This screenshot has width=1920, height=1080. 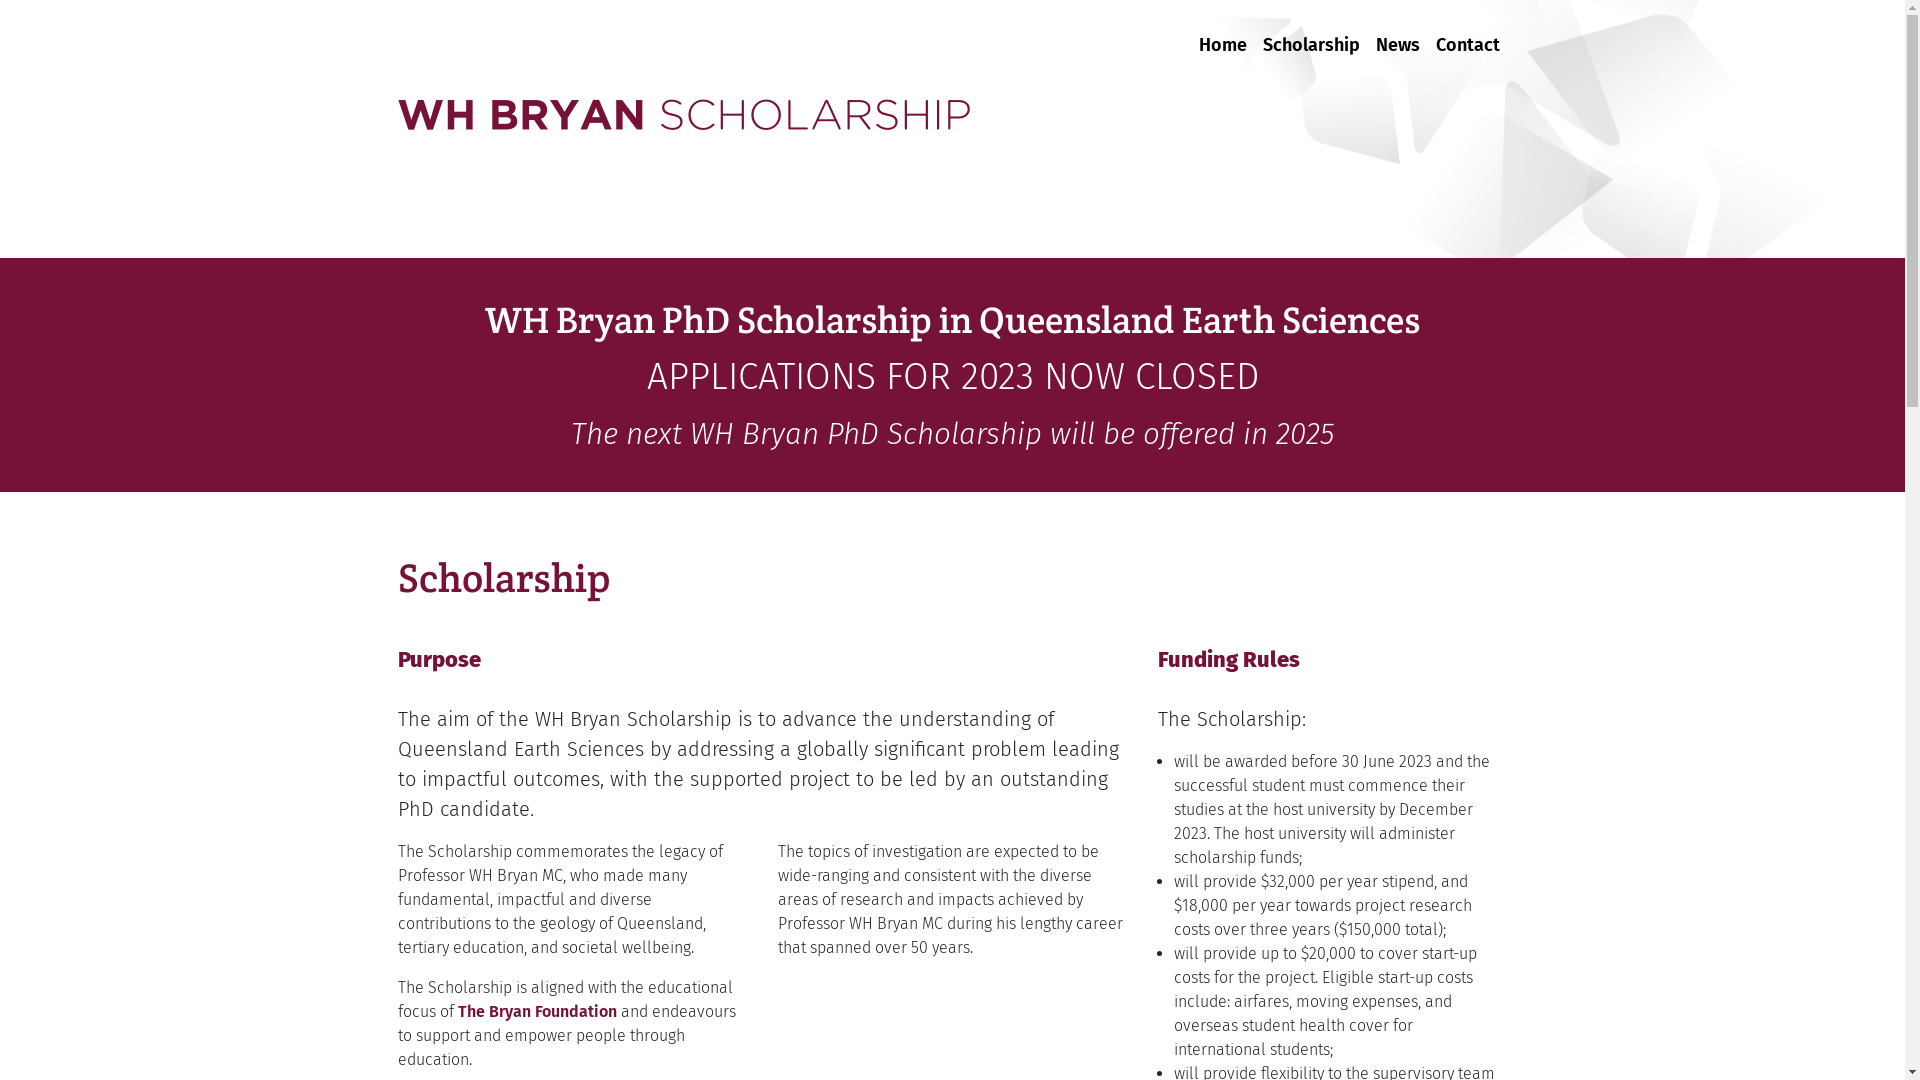 What do you see at coordinates (1468, 34) in the screenshot?
I see `Contact` at bounding box center [1468, 34].